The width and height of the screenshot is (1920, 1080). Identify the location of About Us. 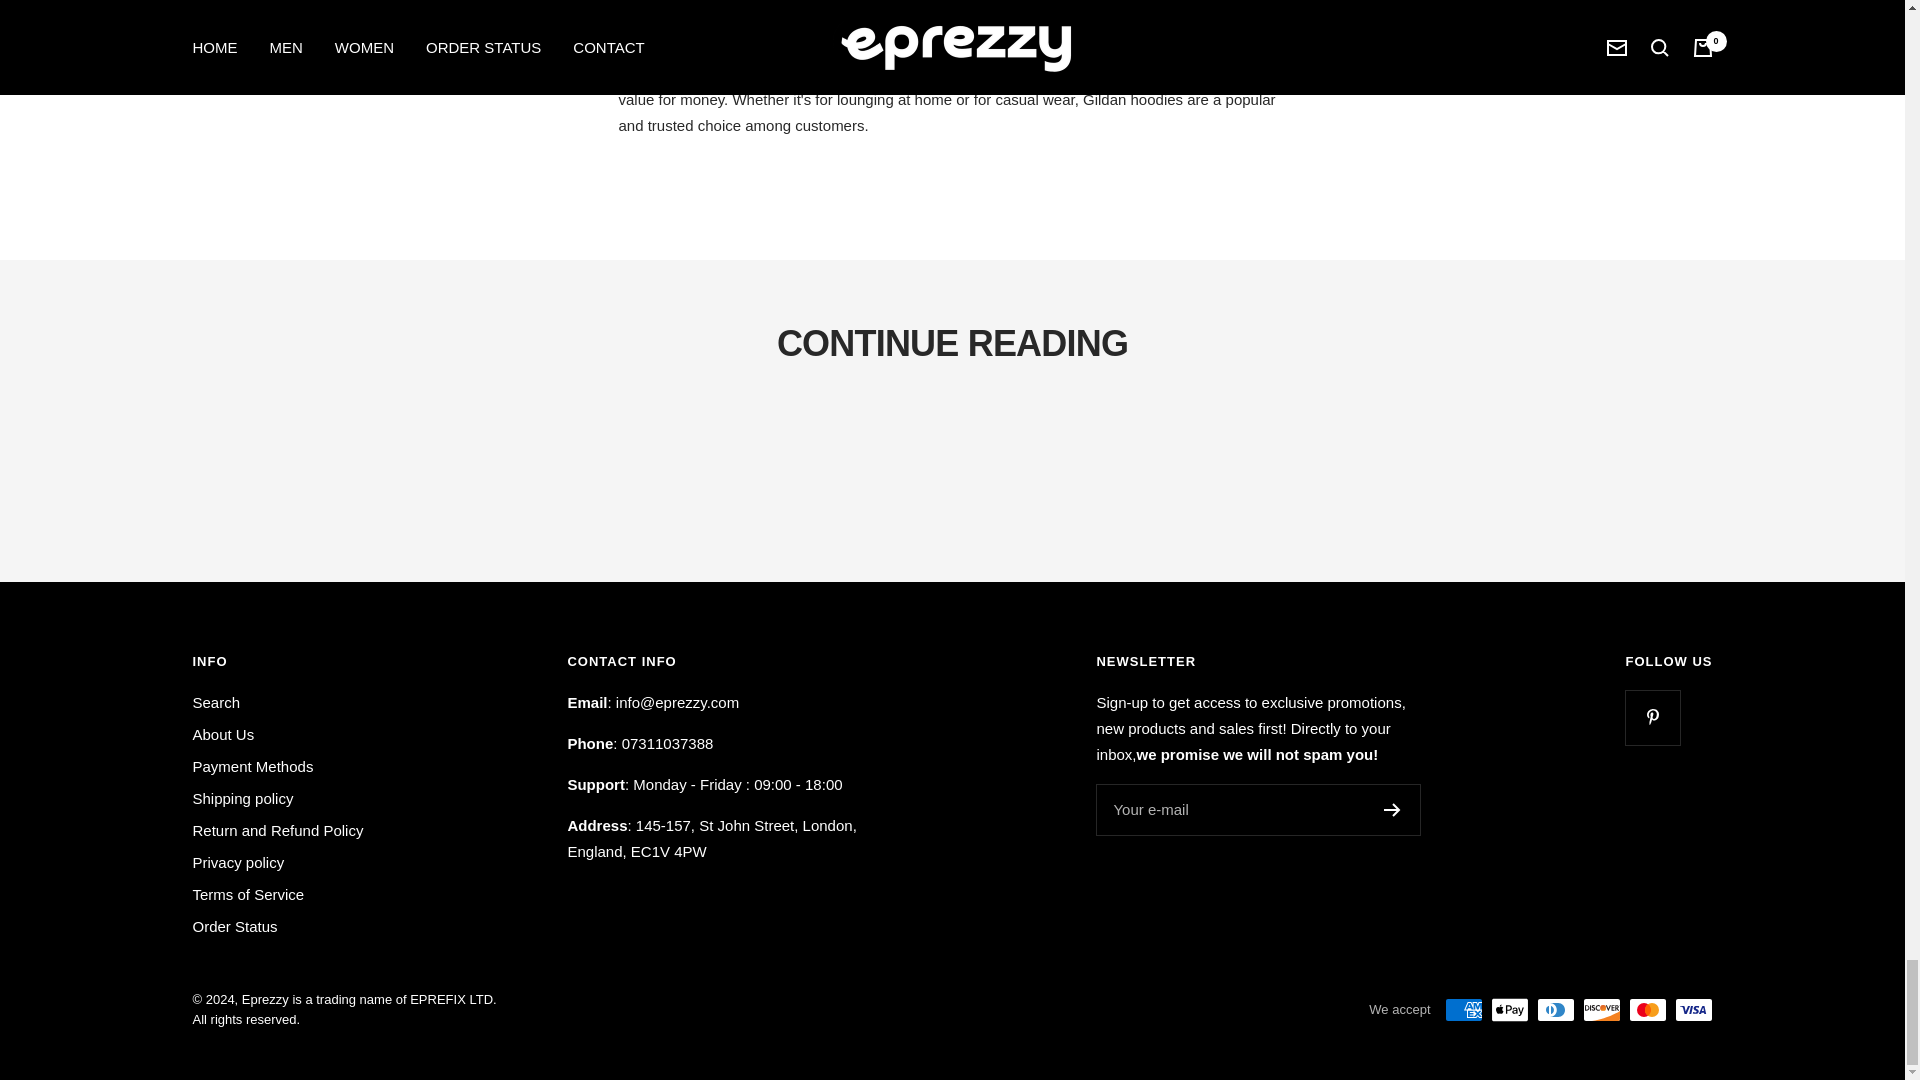
(222, 735).